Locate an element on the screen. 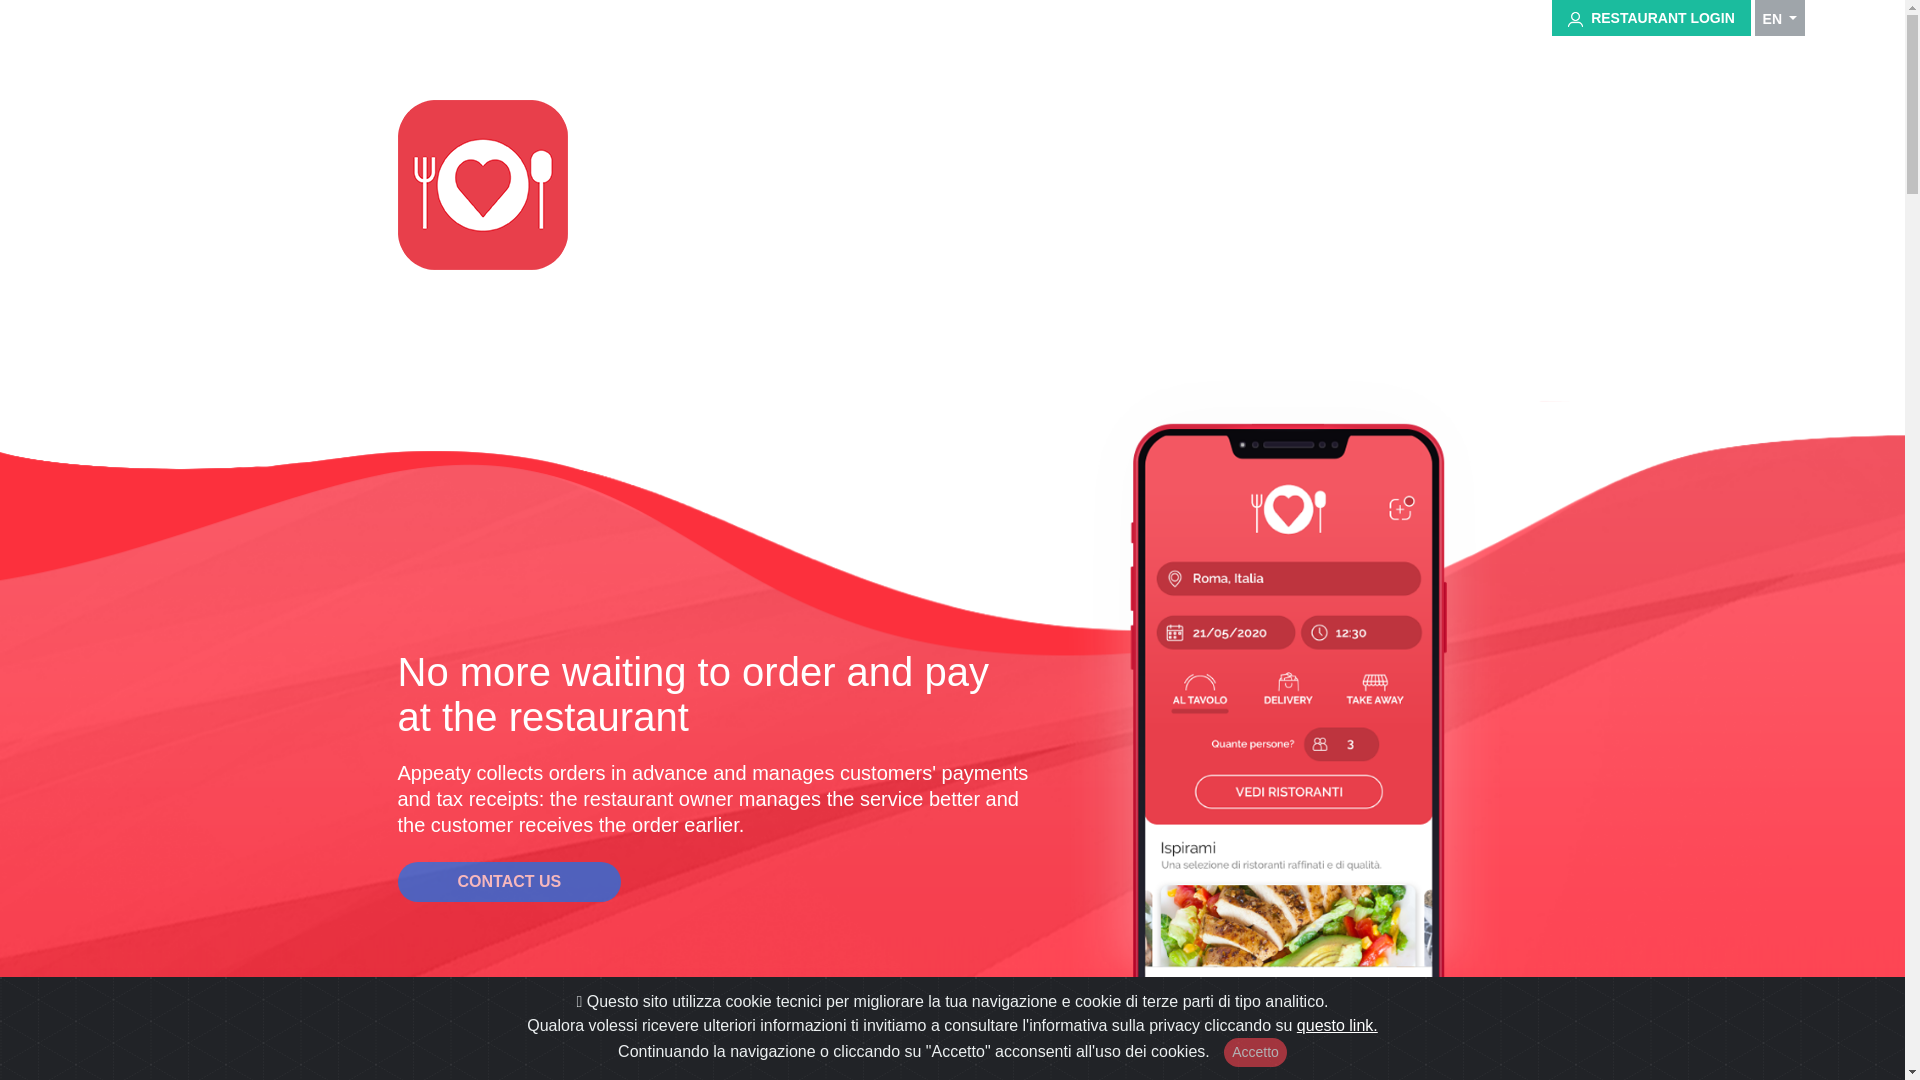 This screenshot has width=1920, height=1080. RESTAURANT LOGIN   is located at coordinates (1650, 18).